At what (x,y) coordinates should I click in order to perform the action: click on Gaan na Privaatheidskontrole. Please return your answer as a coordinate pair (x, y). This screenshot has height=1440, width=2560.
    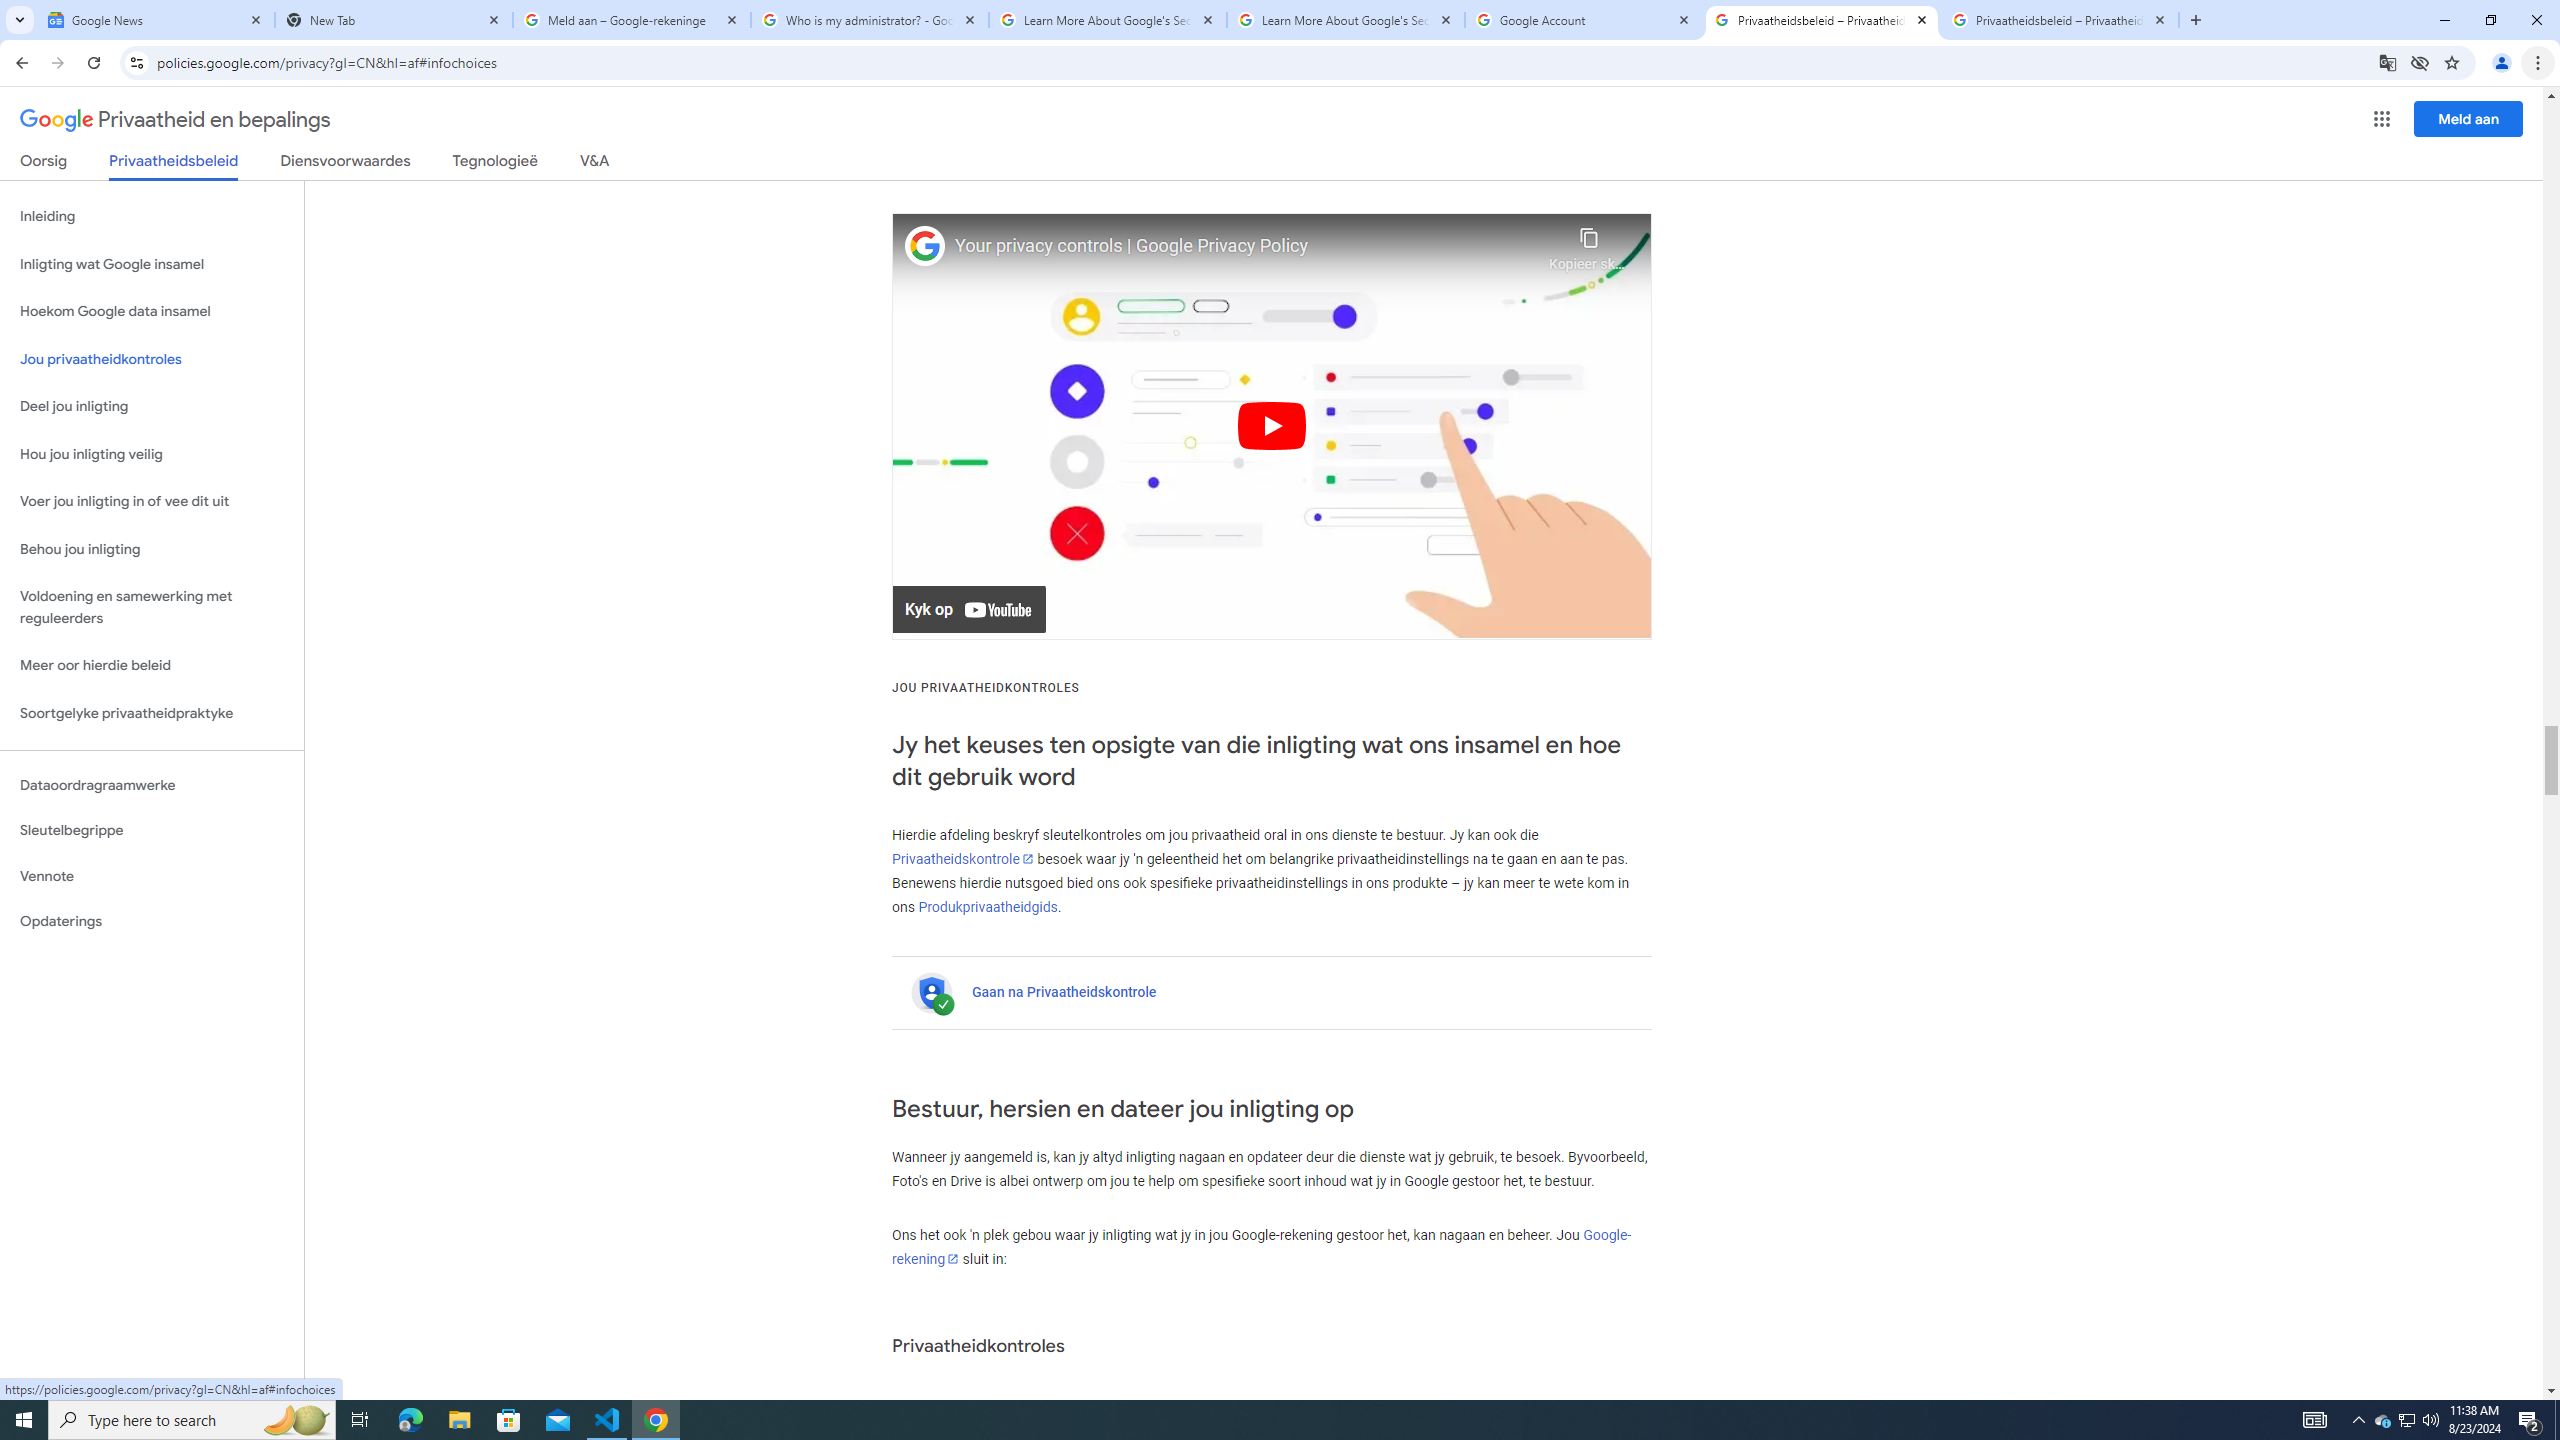
    Looking at the image, I should click on (1064, 992).